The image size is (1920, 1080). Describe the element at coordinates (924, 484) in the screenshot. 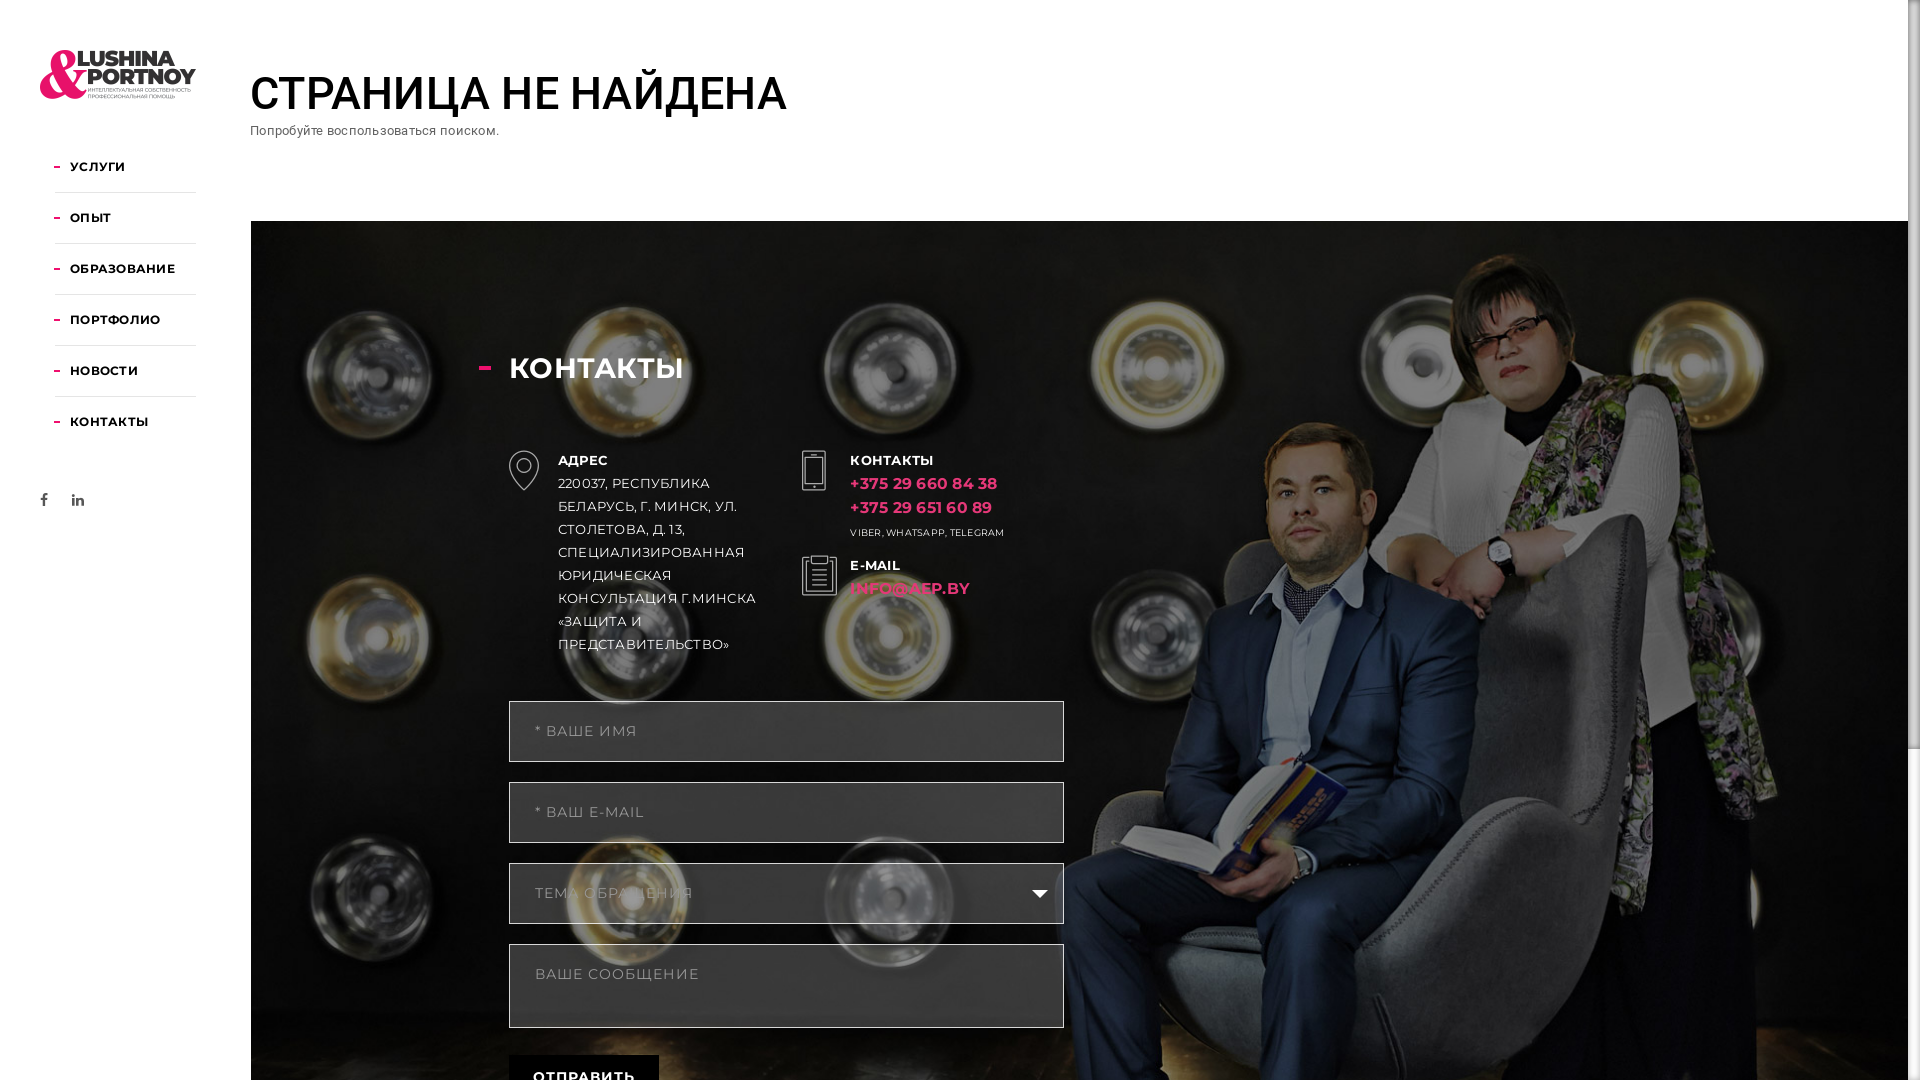

I see `+375 29 660 84 38` at that location.